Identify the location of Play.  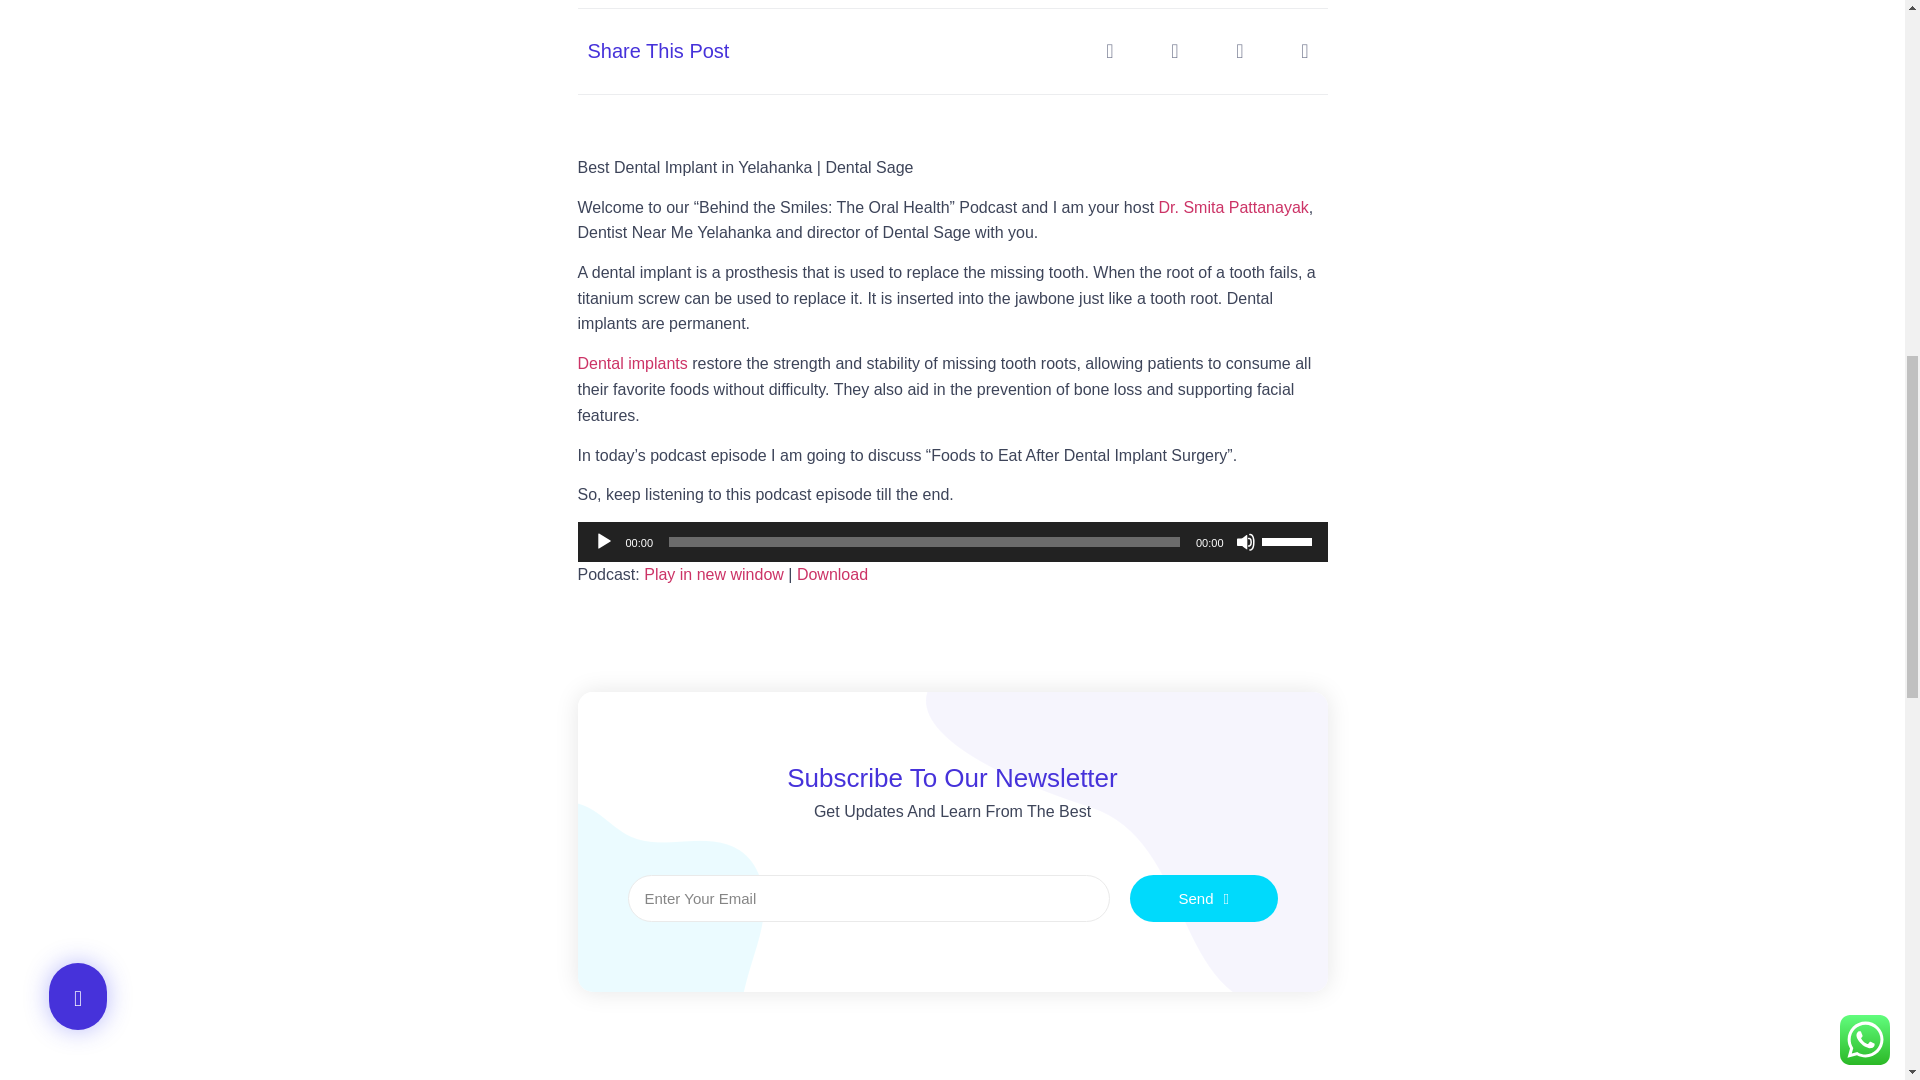
(604, 542).